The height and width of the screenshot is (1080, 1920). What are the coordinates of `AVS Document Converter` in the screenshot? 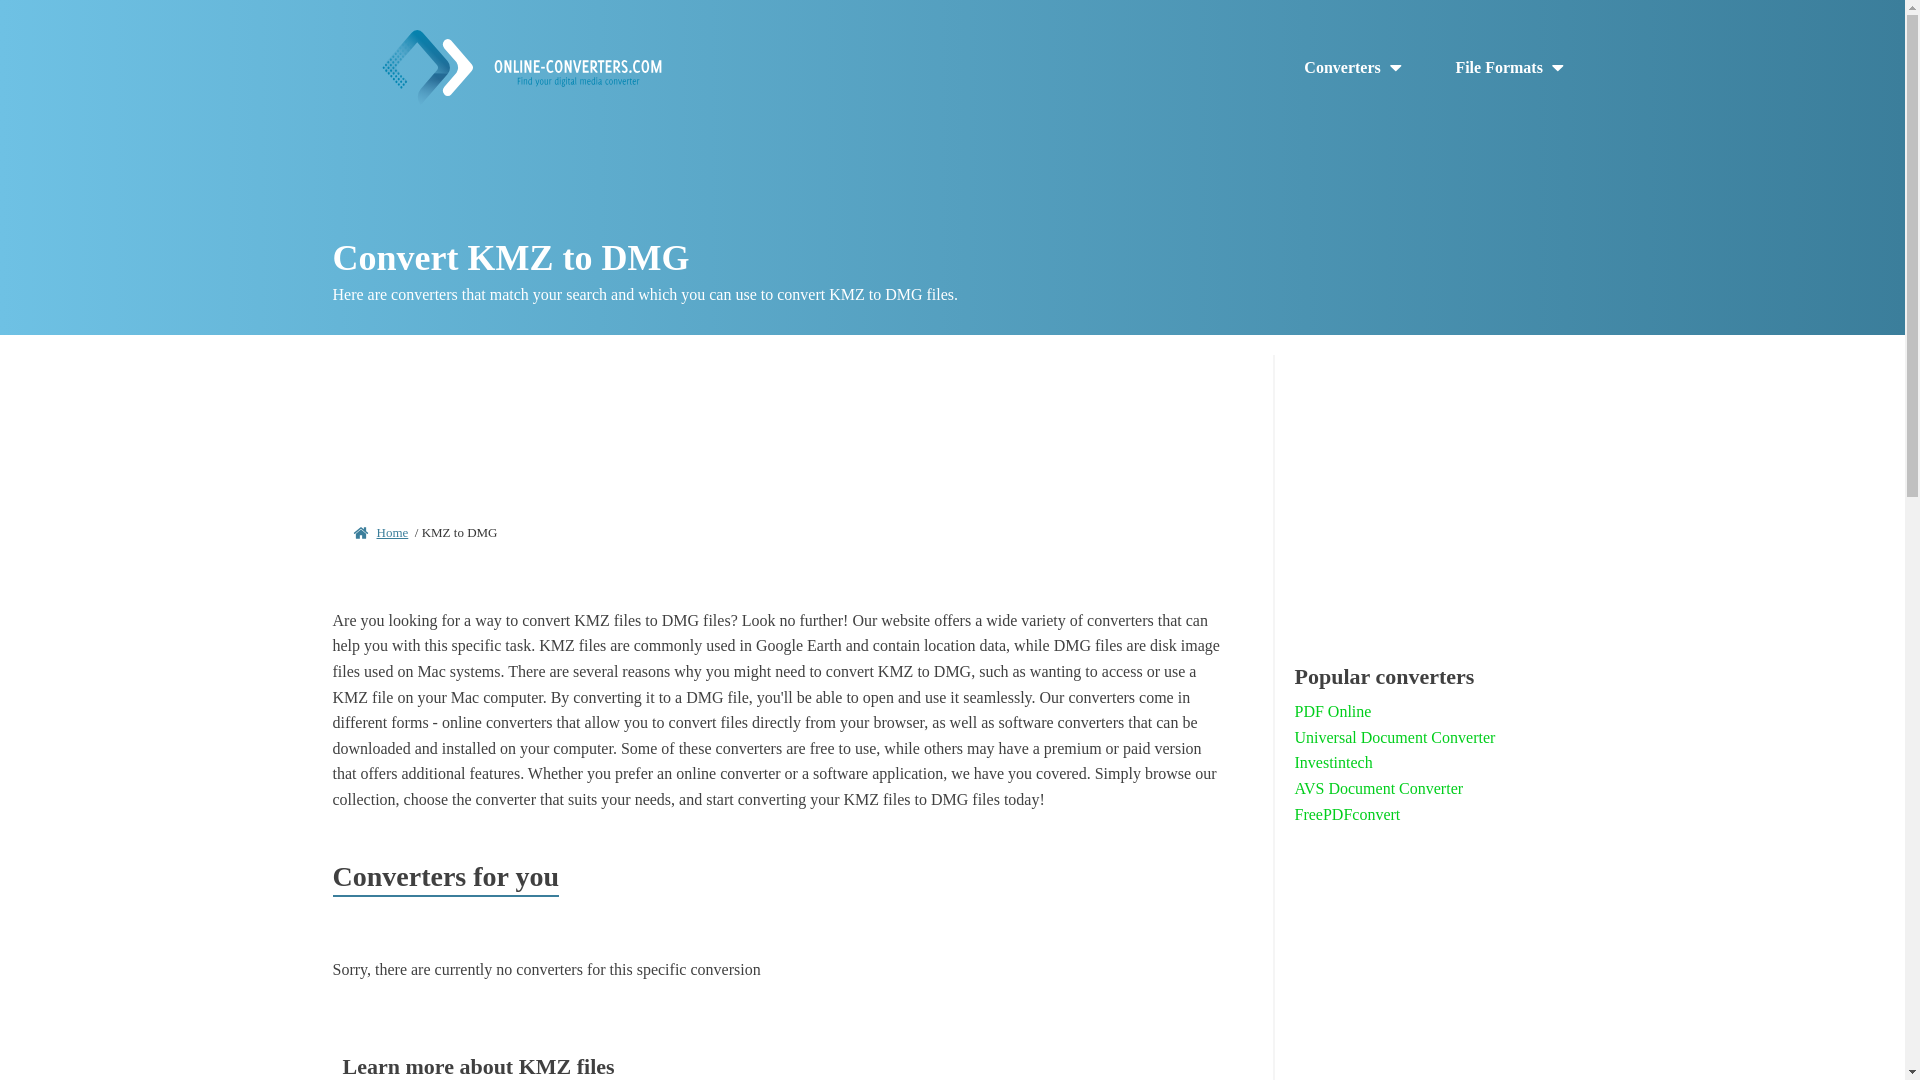 It's located at (1378, 789).